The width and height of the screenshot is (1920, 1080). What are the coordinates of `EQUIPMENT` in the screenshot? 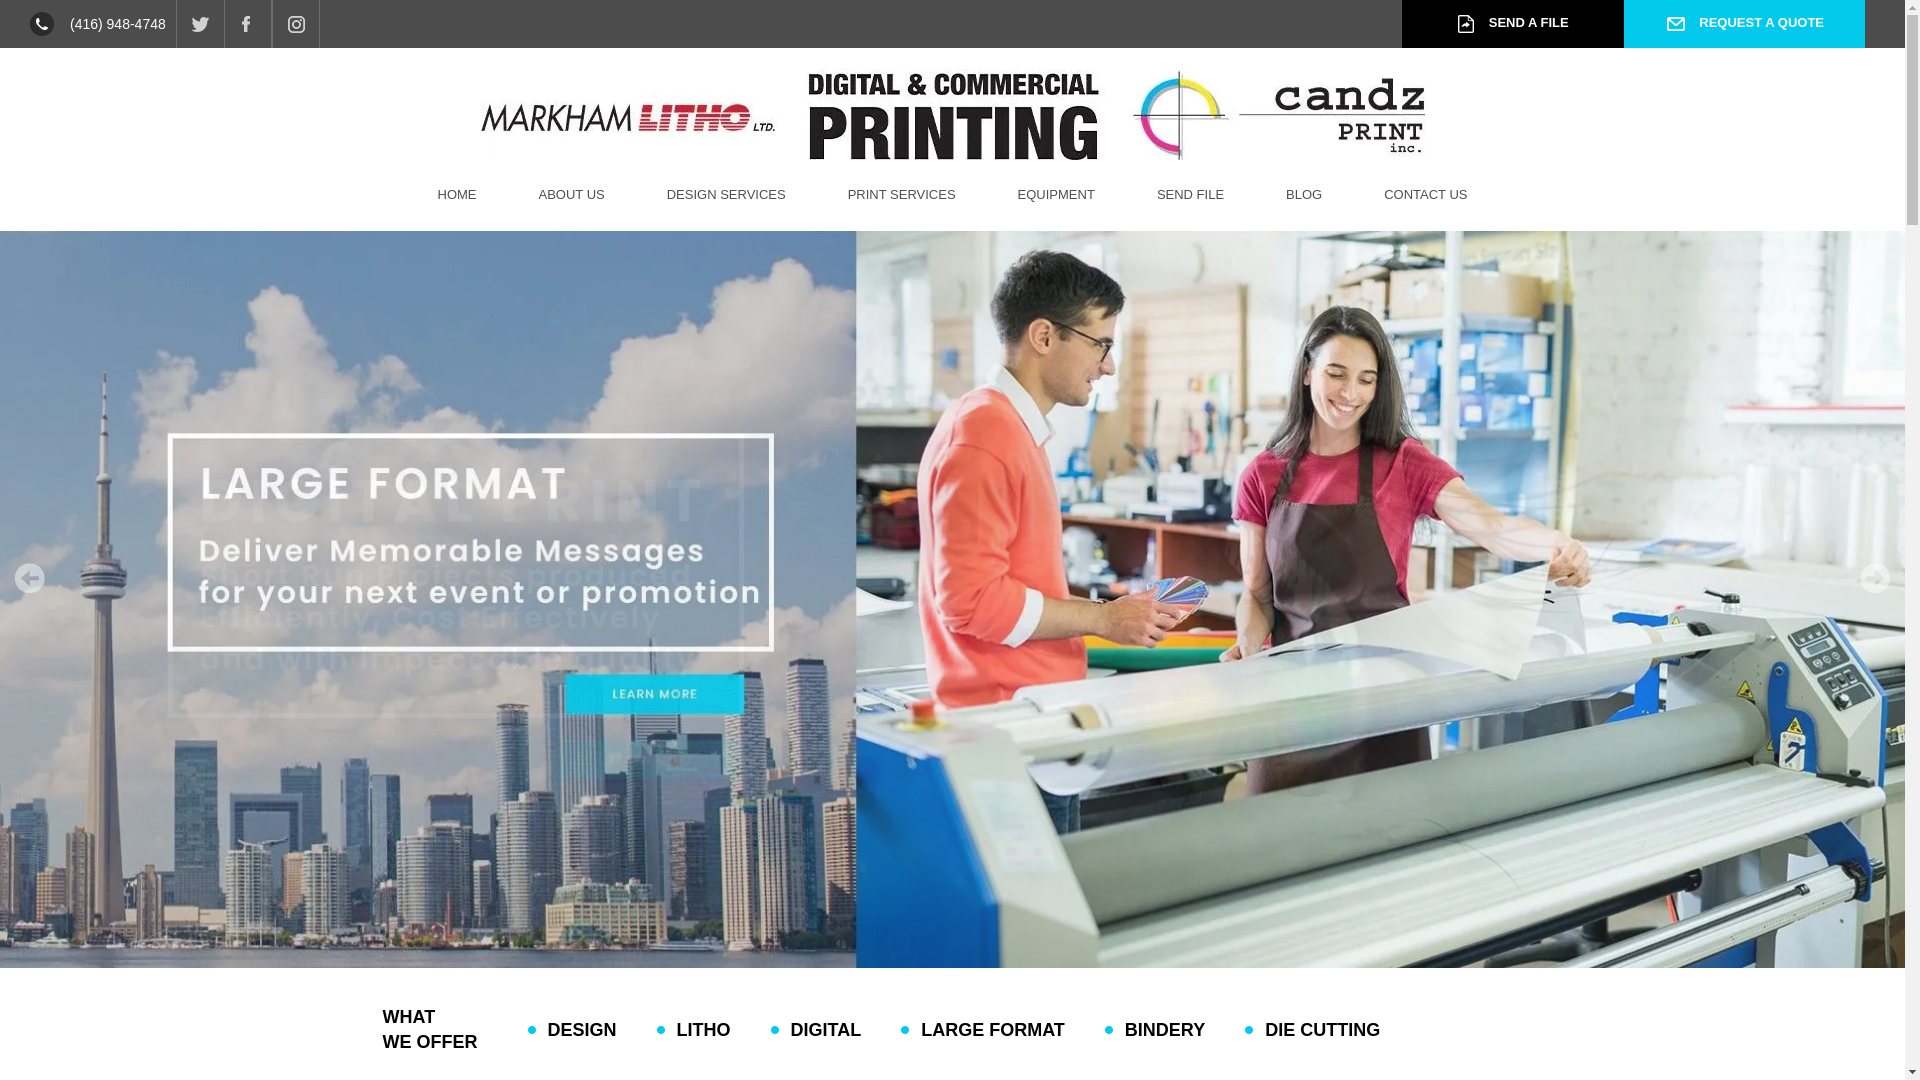 It's located at (1056, 194).